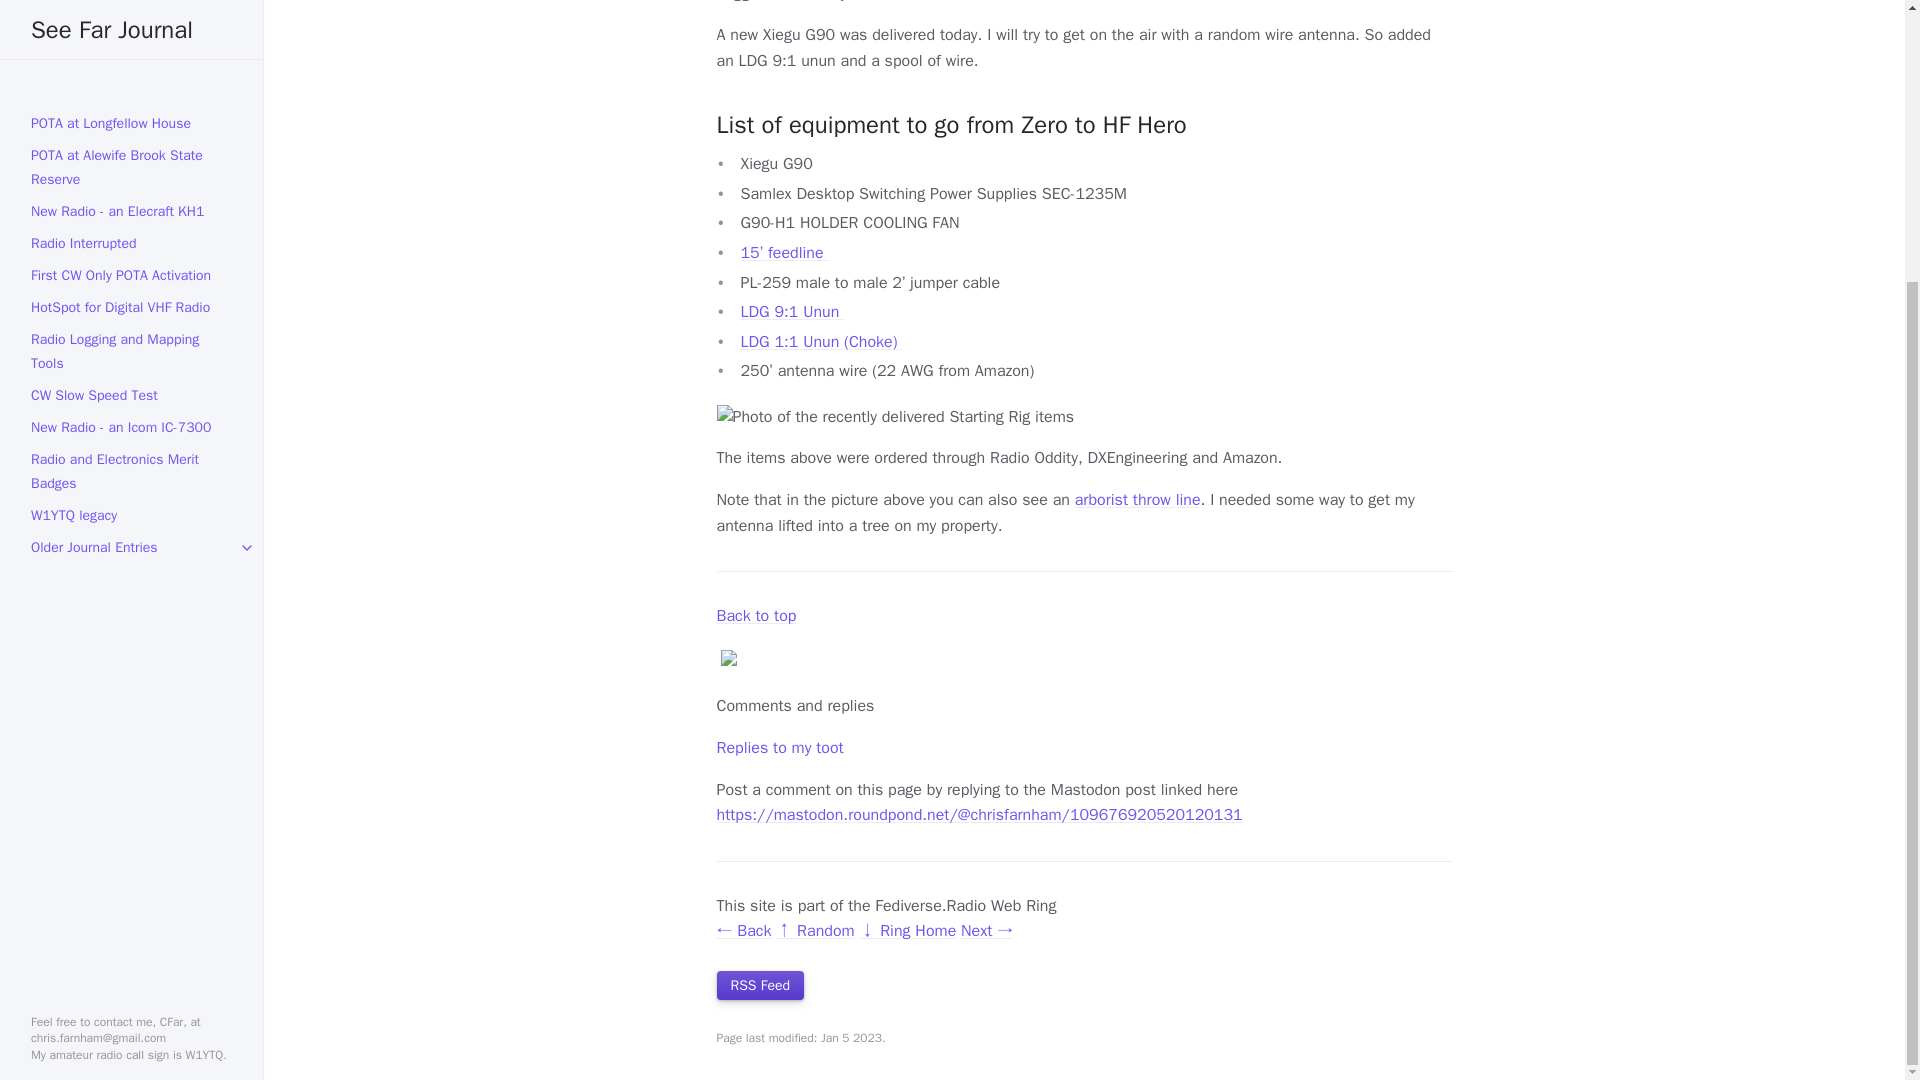 The height and width of the screenshot is (1080, 1920). I want to click on Back to top, so click(756, 616).